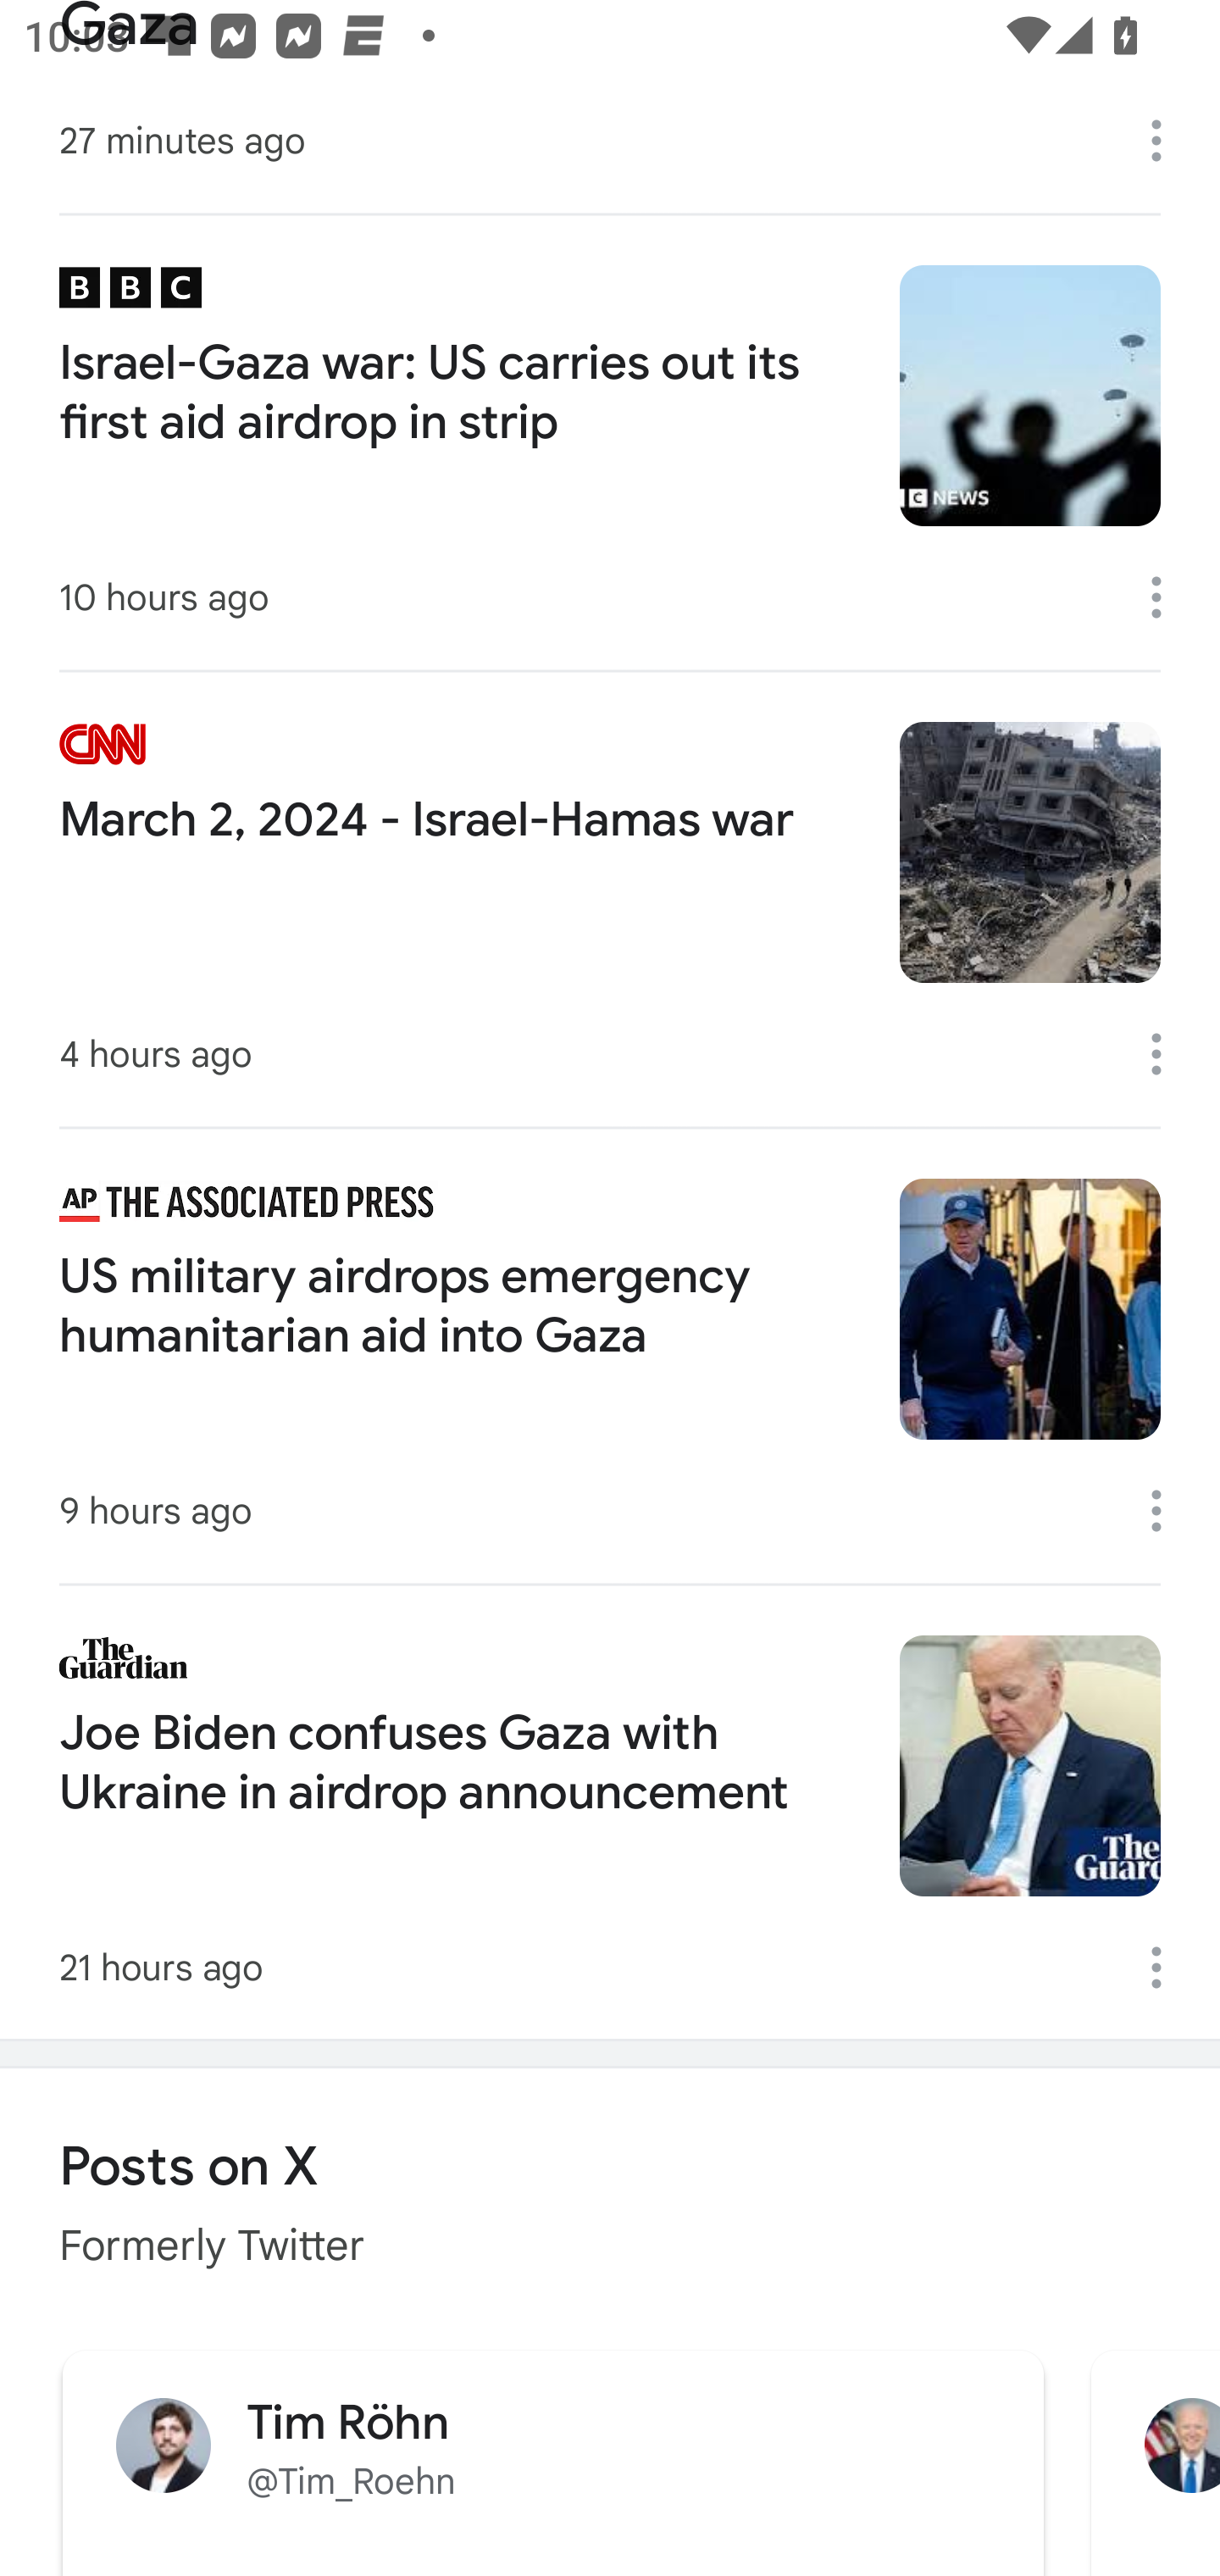 Image resolution: width=1220 pixels, height=2576 pixels. Describe the element at coordinates (1167, 1053) in the screenshot. I see `More options` at that location.